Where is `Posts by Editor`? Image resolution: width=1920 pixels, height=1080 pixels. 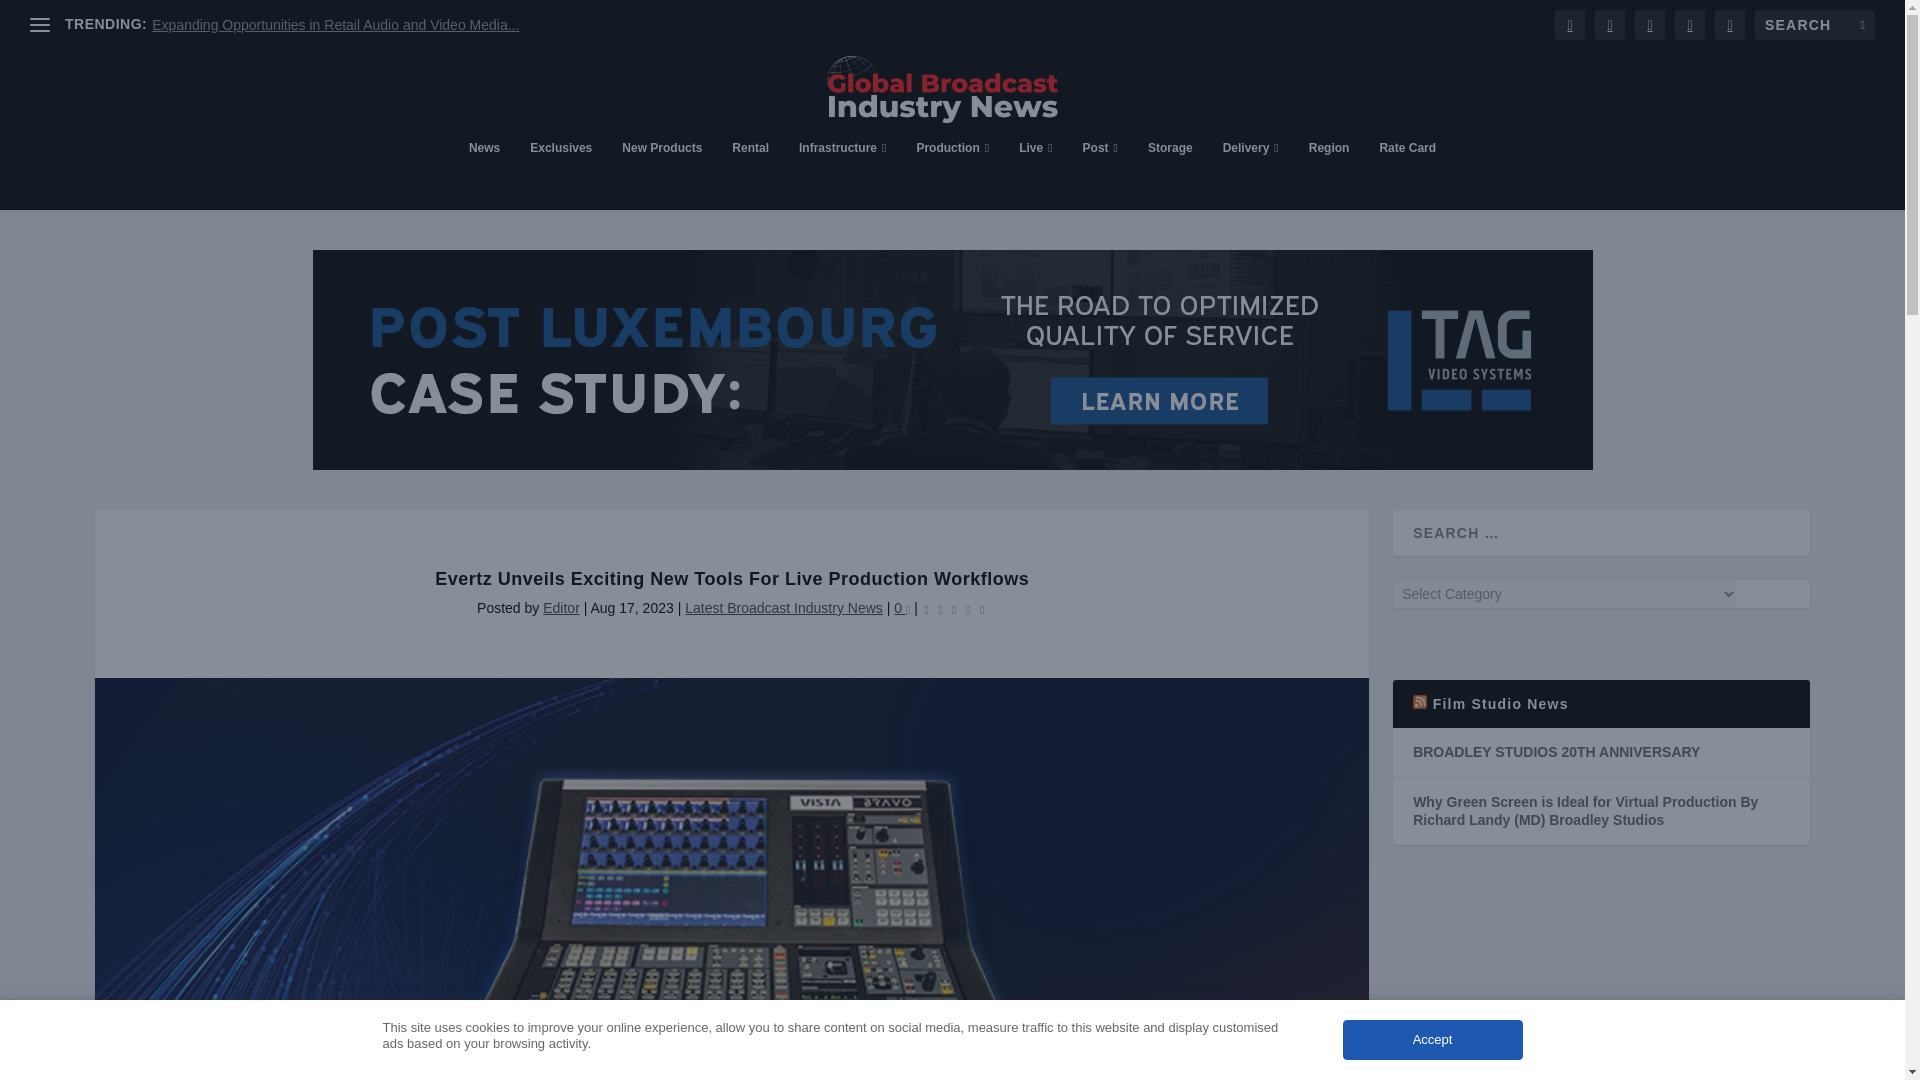 Posts by Editor is located at coordinates (561, 608).